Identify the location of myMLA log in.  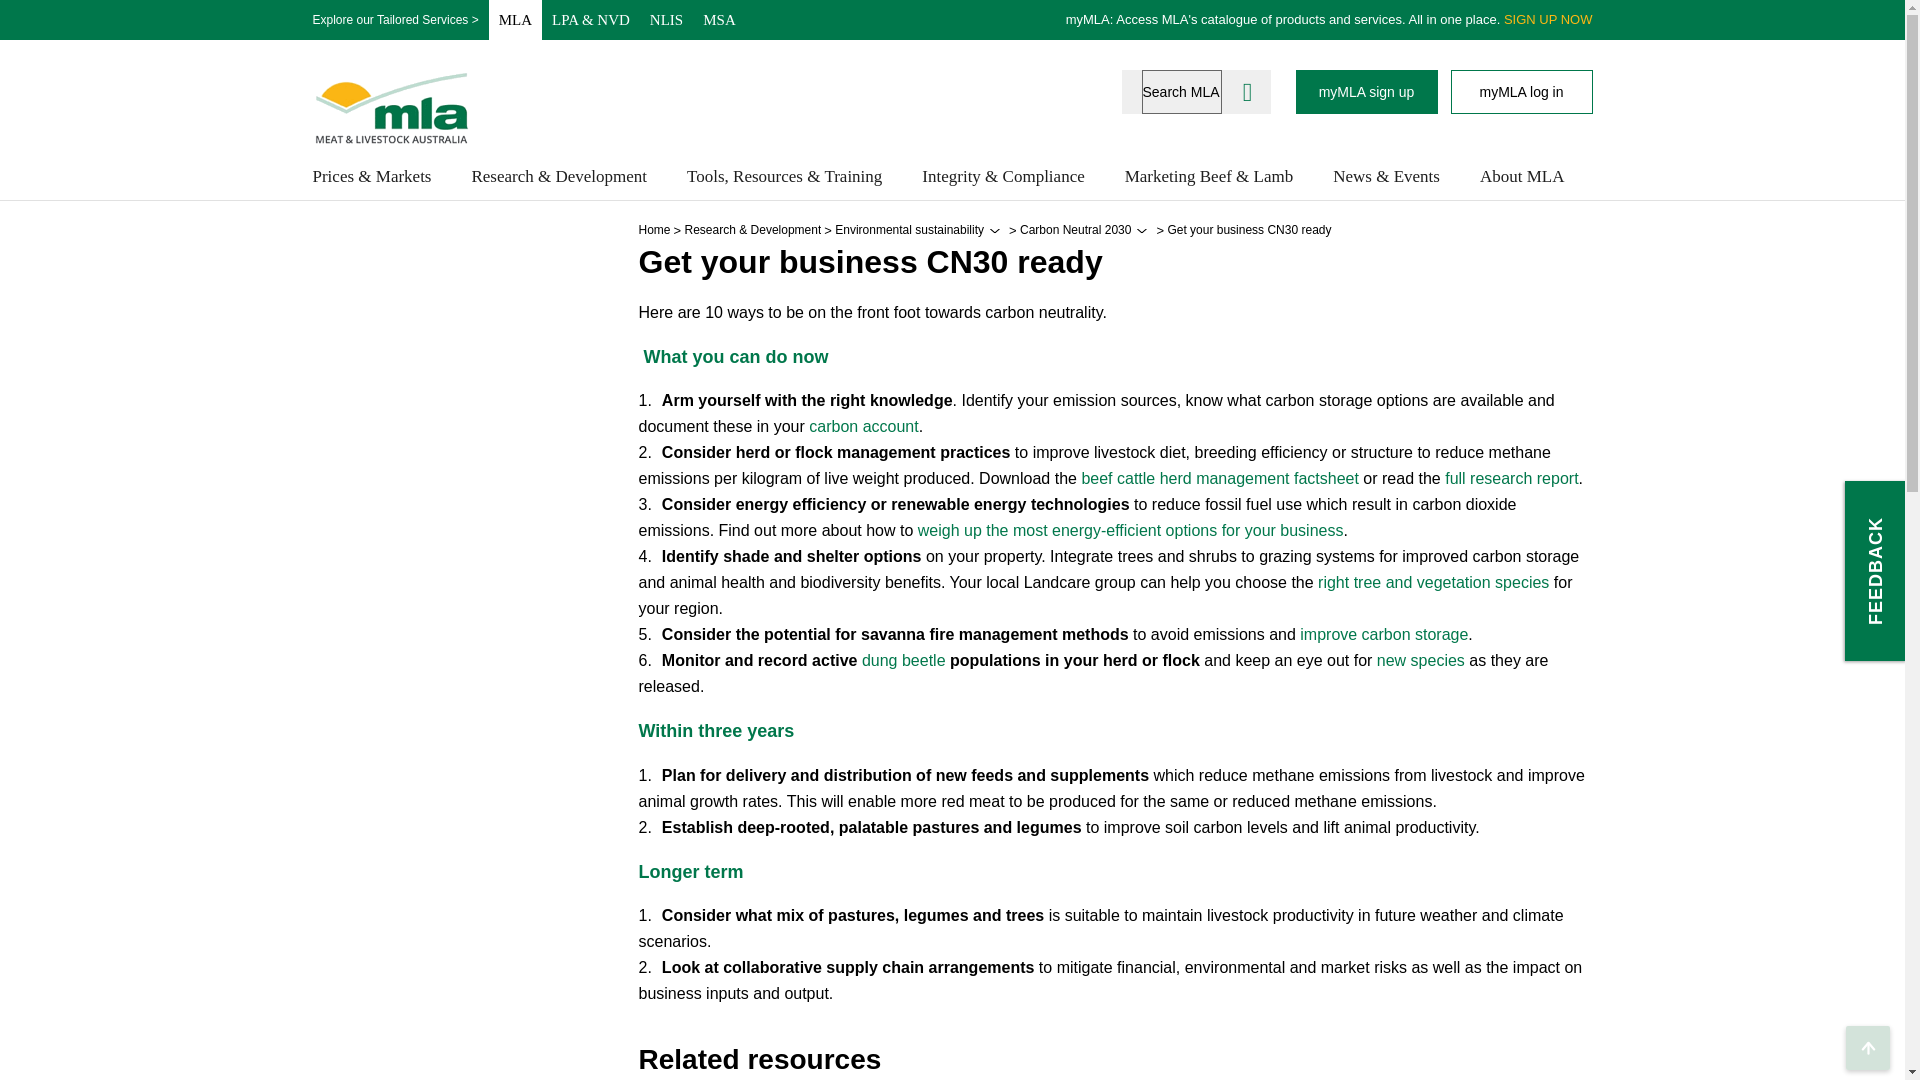
(1520, 92).